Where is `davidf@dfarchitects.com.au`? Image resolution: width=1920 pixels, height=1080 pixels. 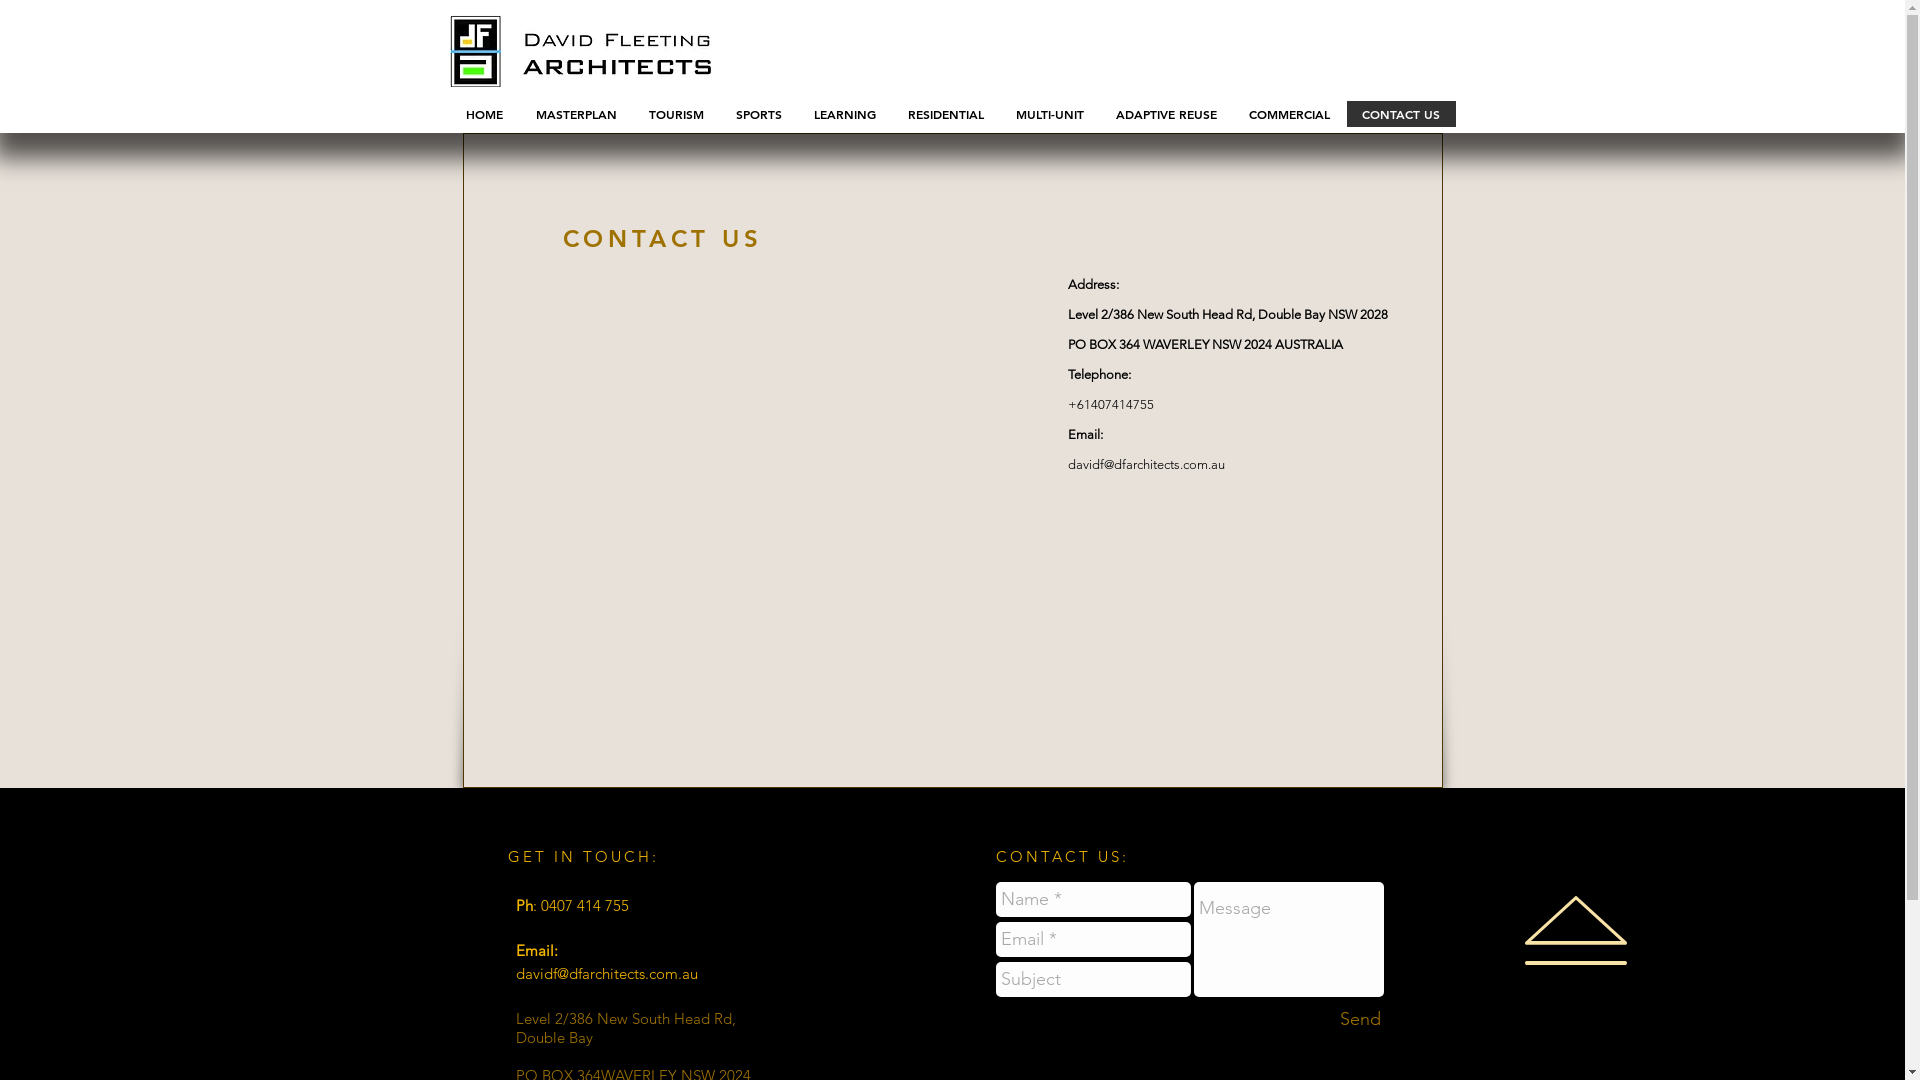
davidf@dfarchitects.com.au is located at coordinates (1146, 464).